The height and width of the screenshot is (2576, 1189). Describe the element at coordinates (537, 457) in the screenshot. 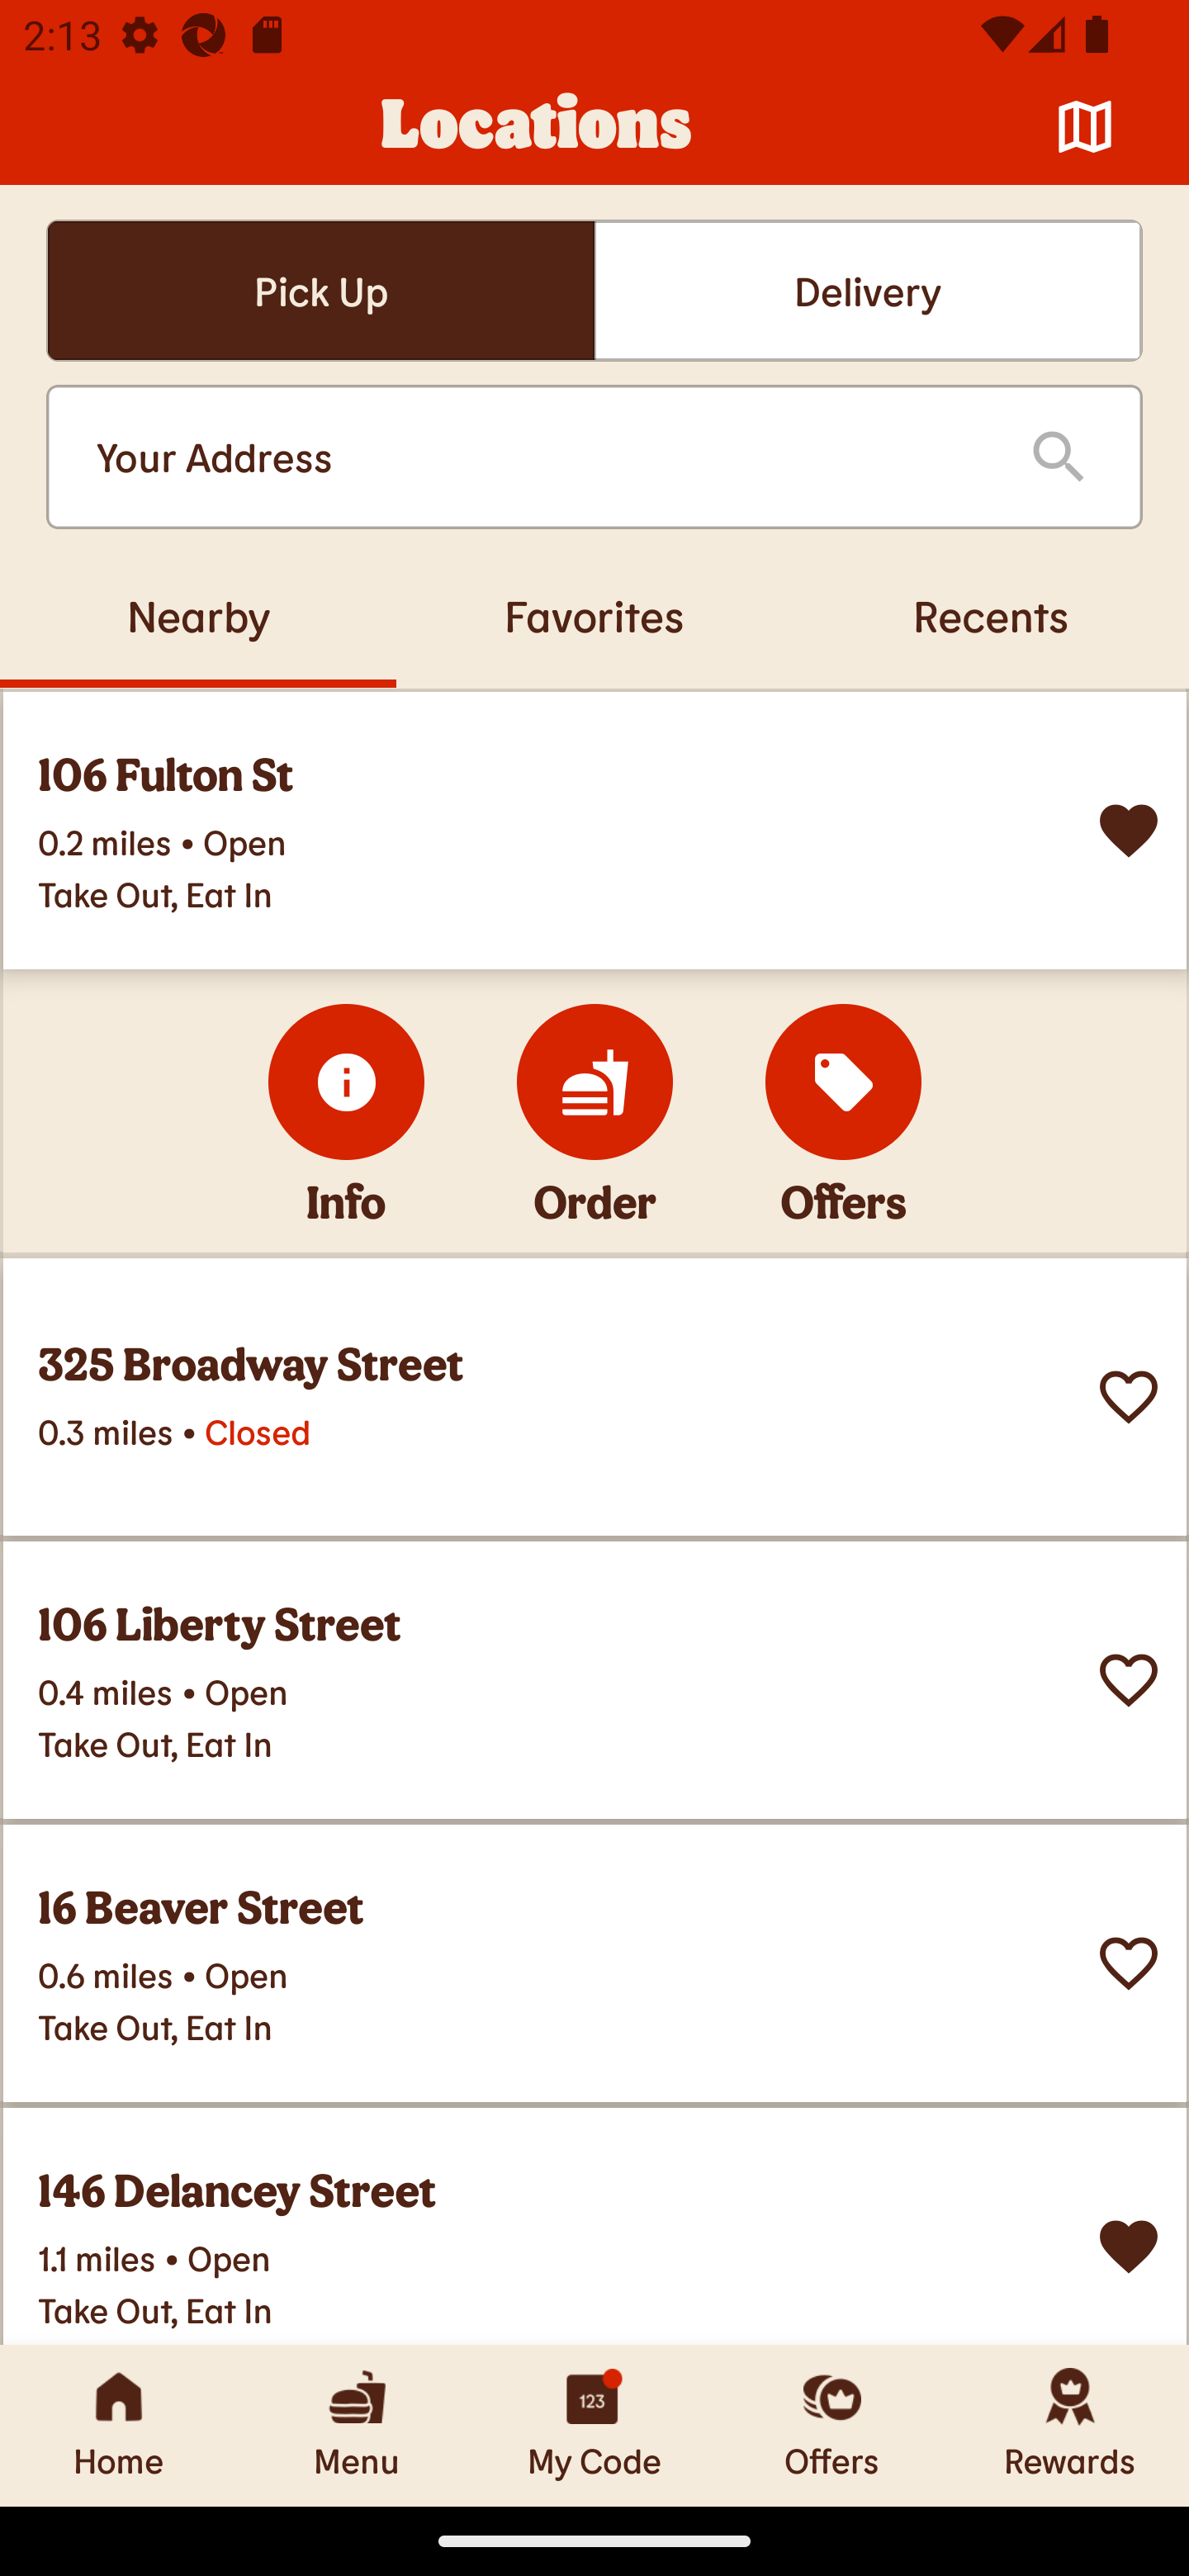

I see `Your Address` at that location.